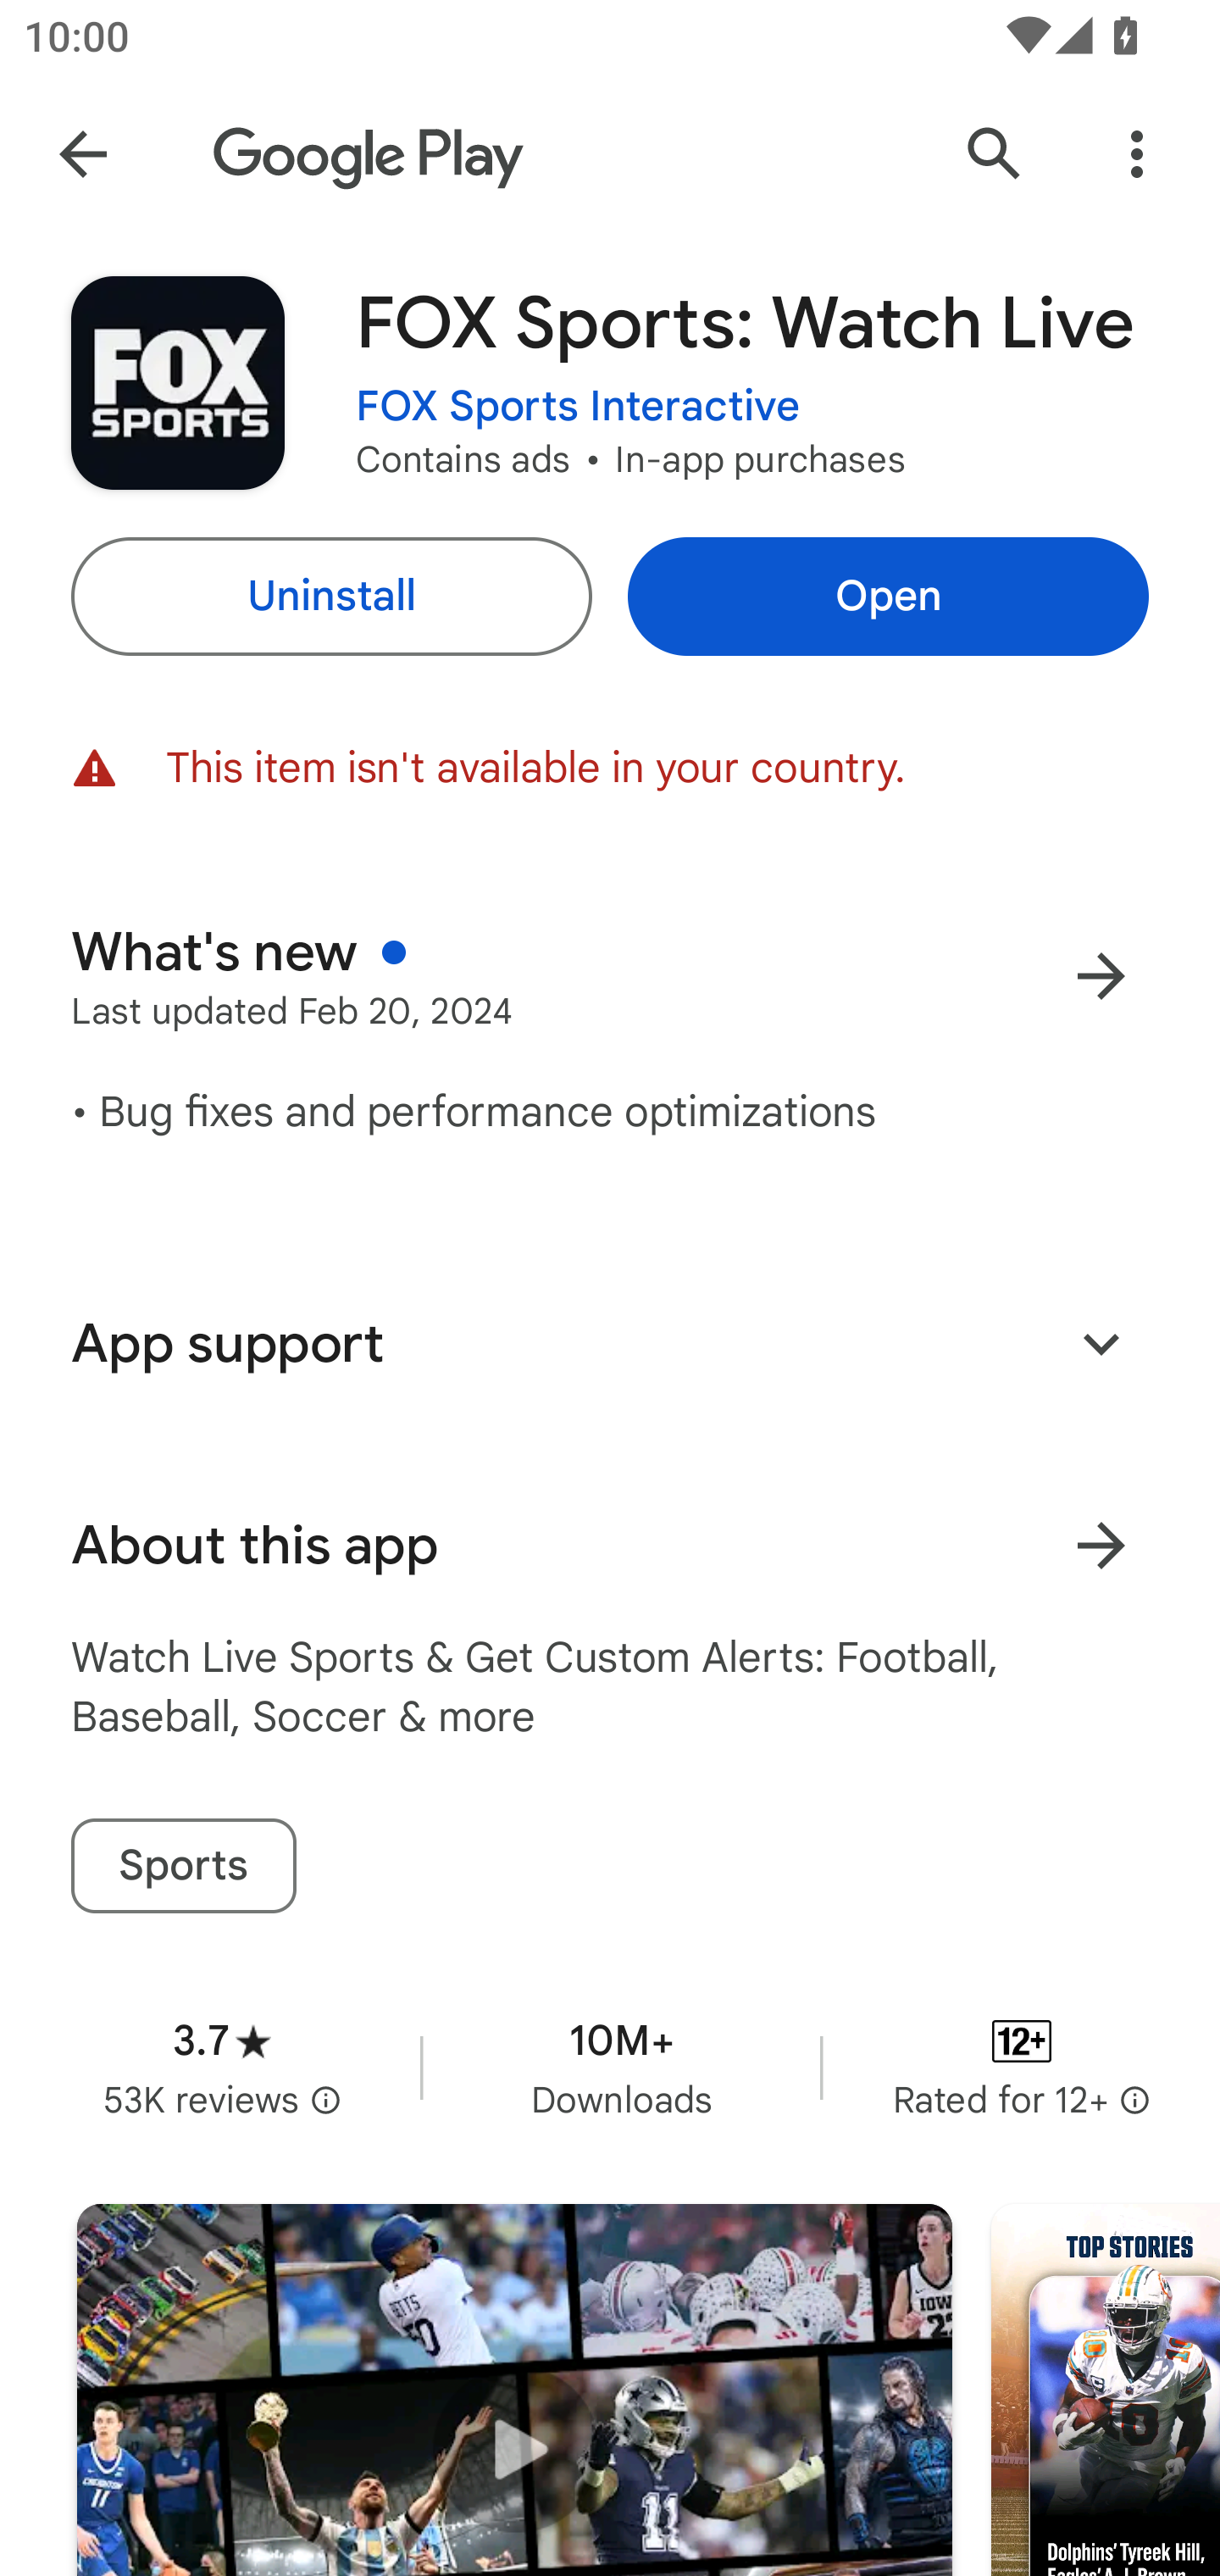 The width and height of the screenshot is (1220, 2576). Describe the element at coordinates (1101, 1546) in the screenshot. I see `Learn more About this app` at that location.